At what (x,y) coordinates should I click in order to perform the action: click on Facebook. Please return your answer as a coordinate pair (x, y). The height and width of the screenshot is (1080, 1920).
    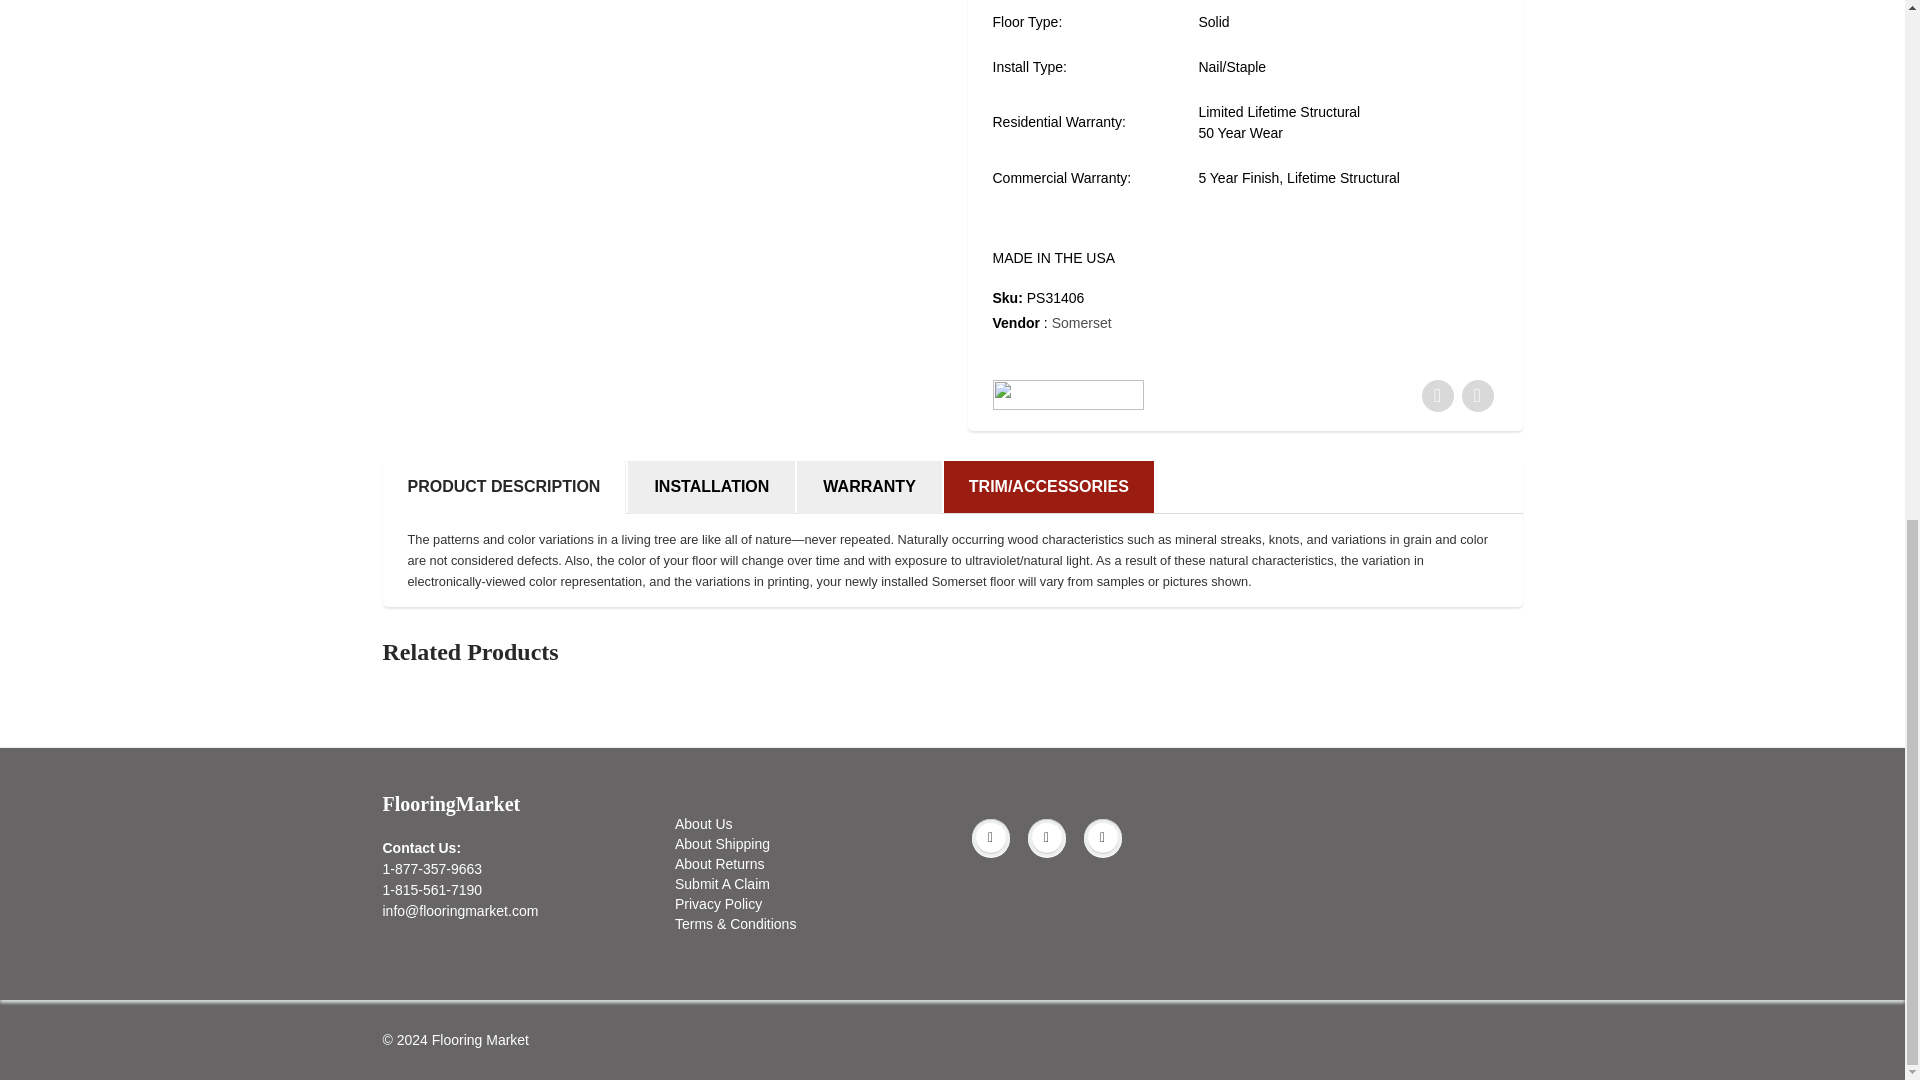
    Looking at the image, I should click on (990, 838).